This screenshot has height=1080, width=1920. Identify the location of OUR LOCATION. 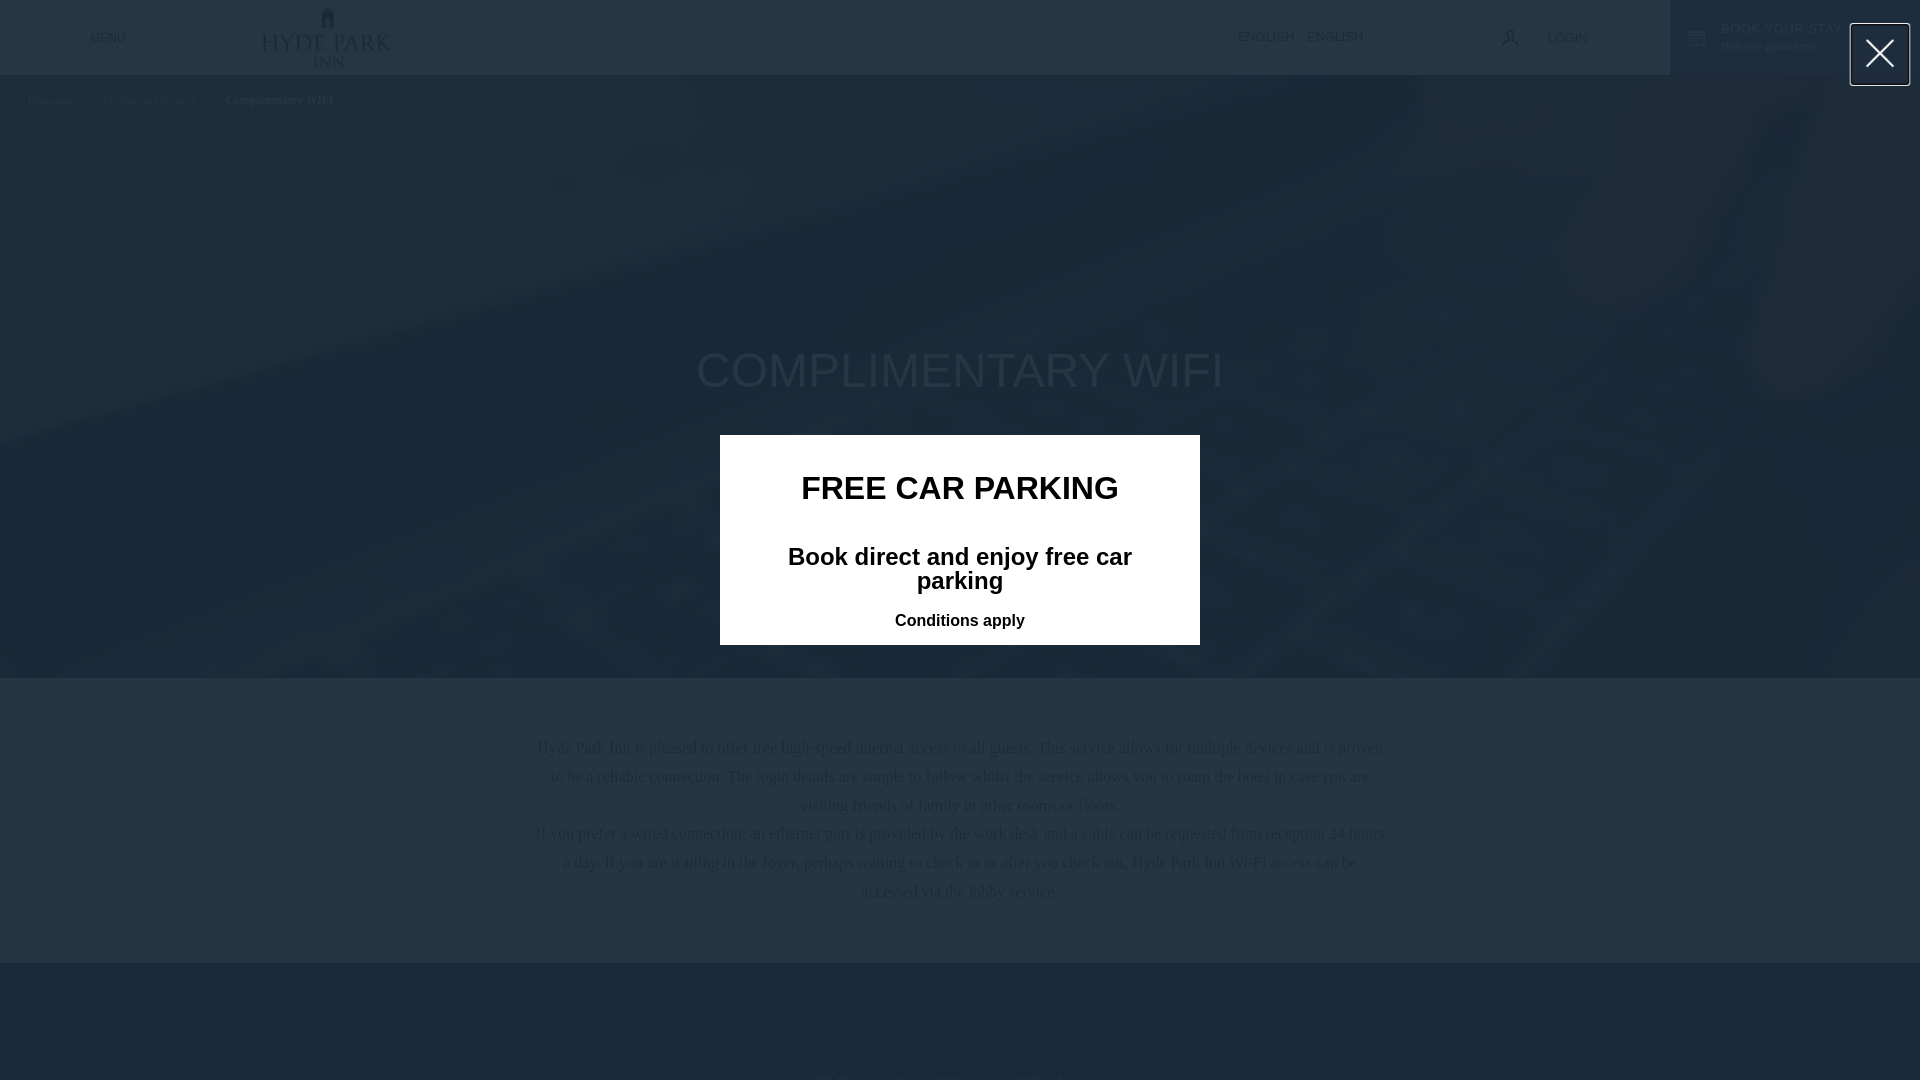
(1129, 470).